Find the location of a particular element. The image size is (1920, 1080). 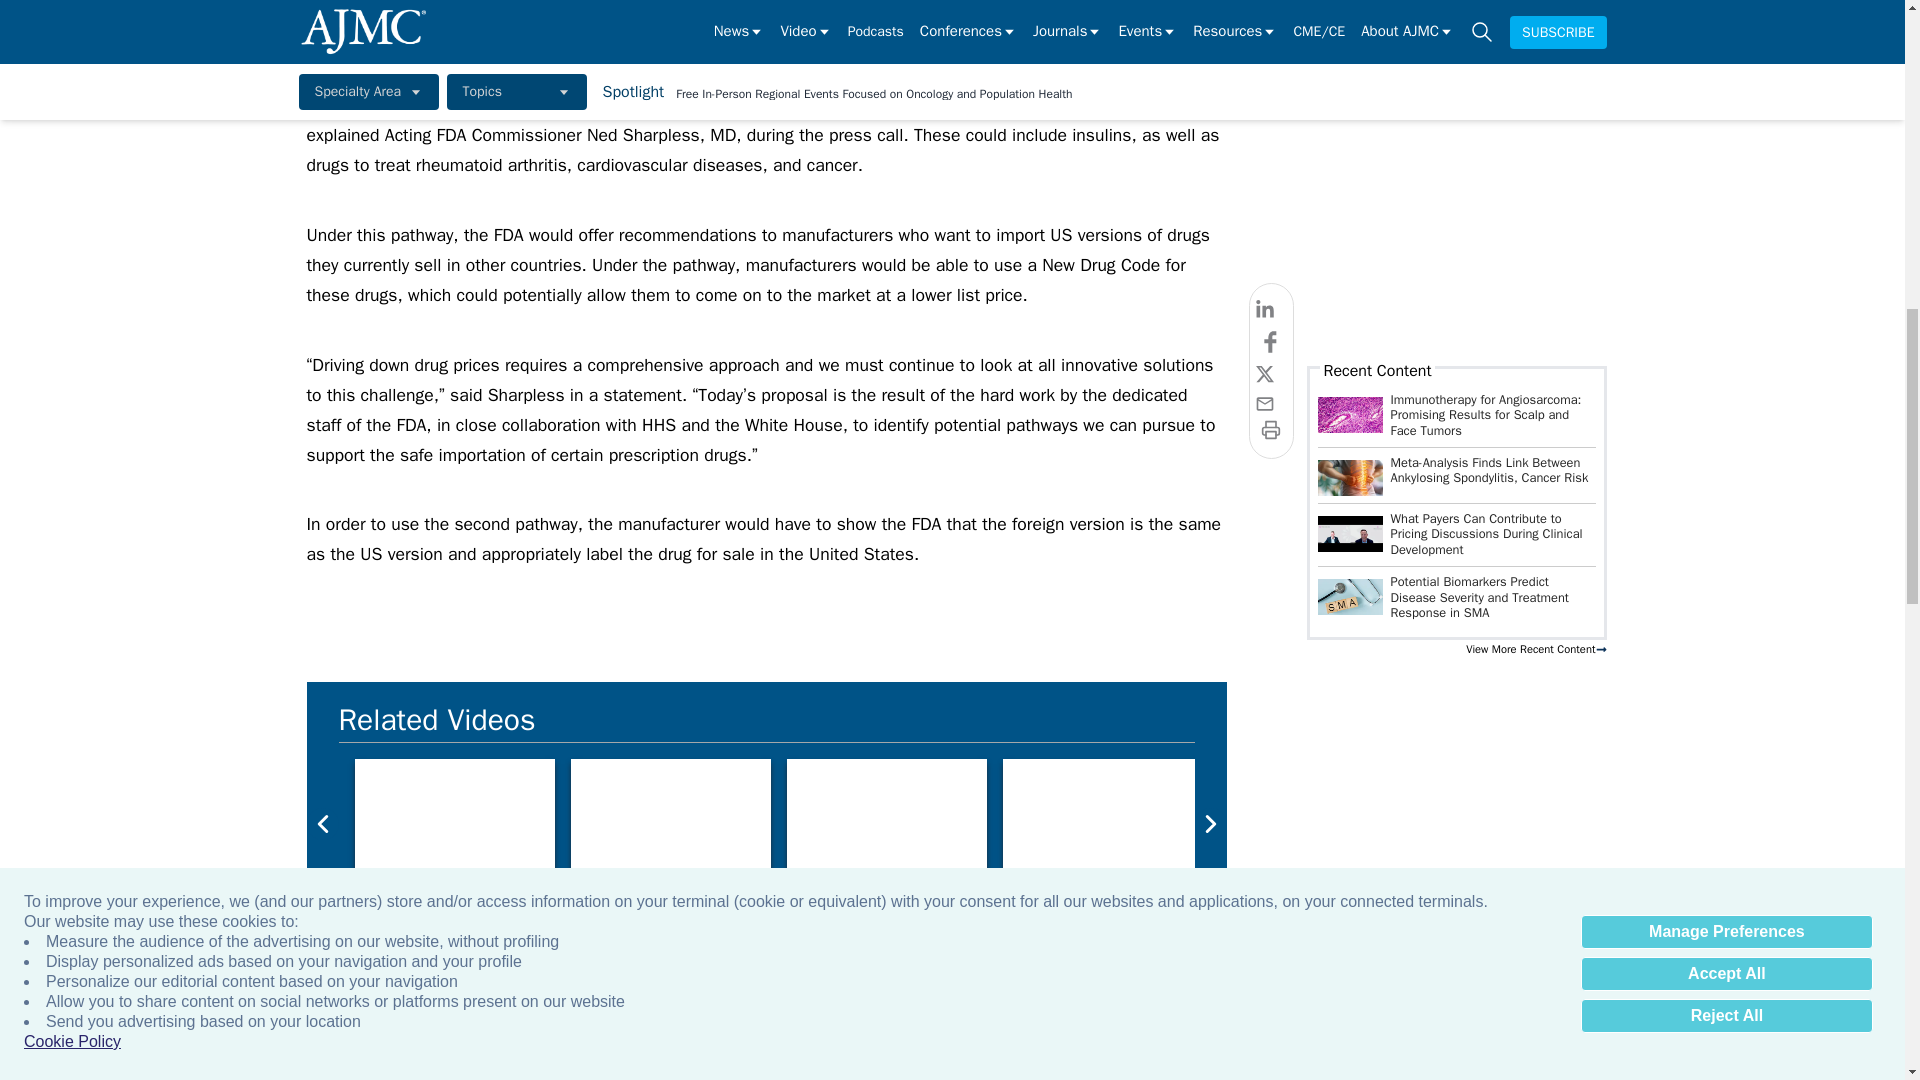

Panagis Galiatsatos, MD, MHS, an expert on bronchiectasis is located at coordinates (1318, 815).